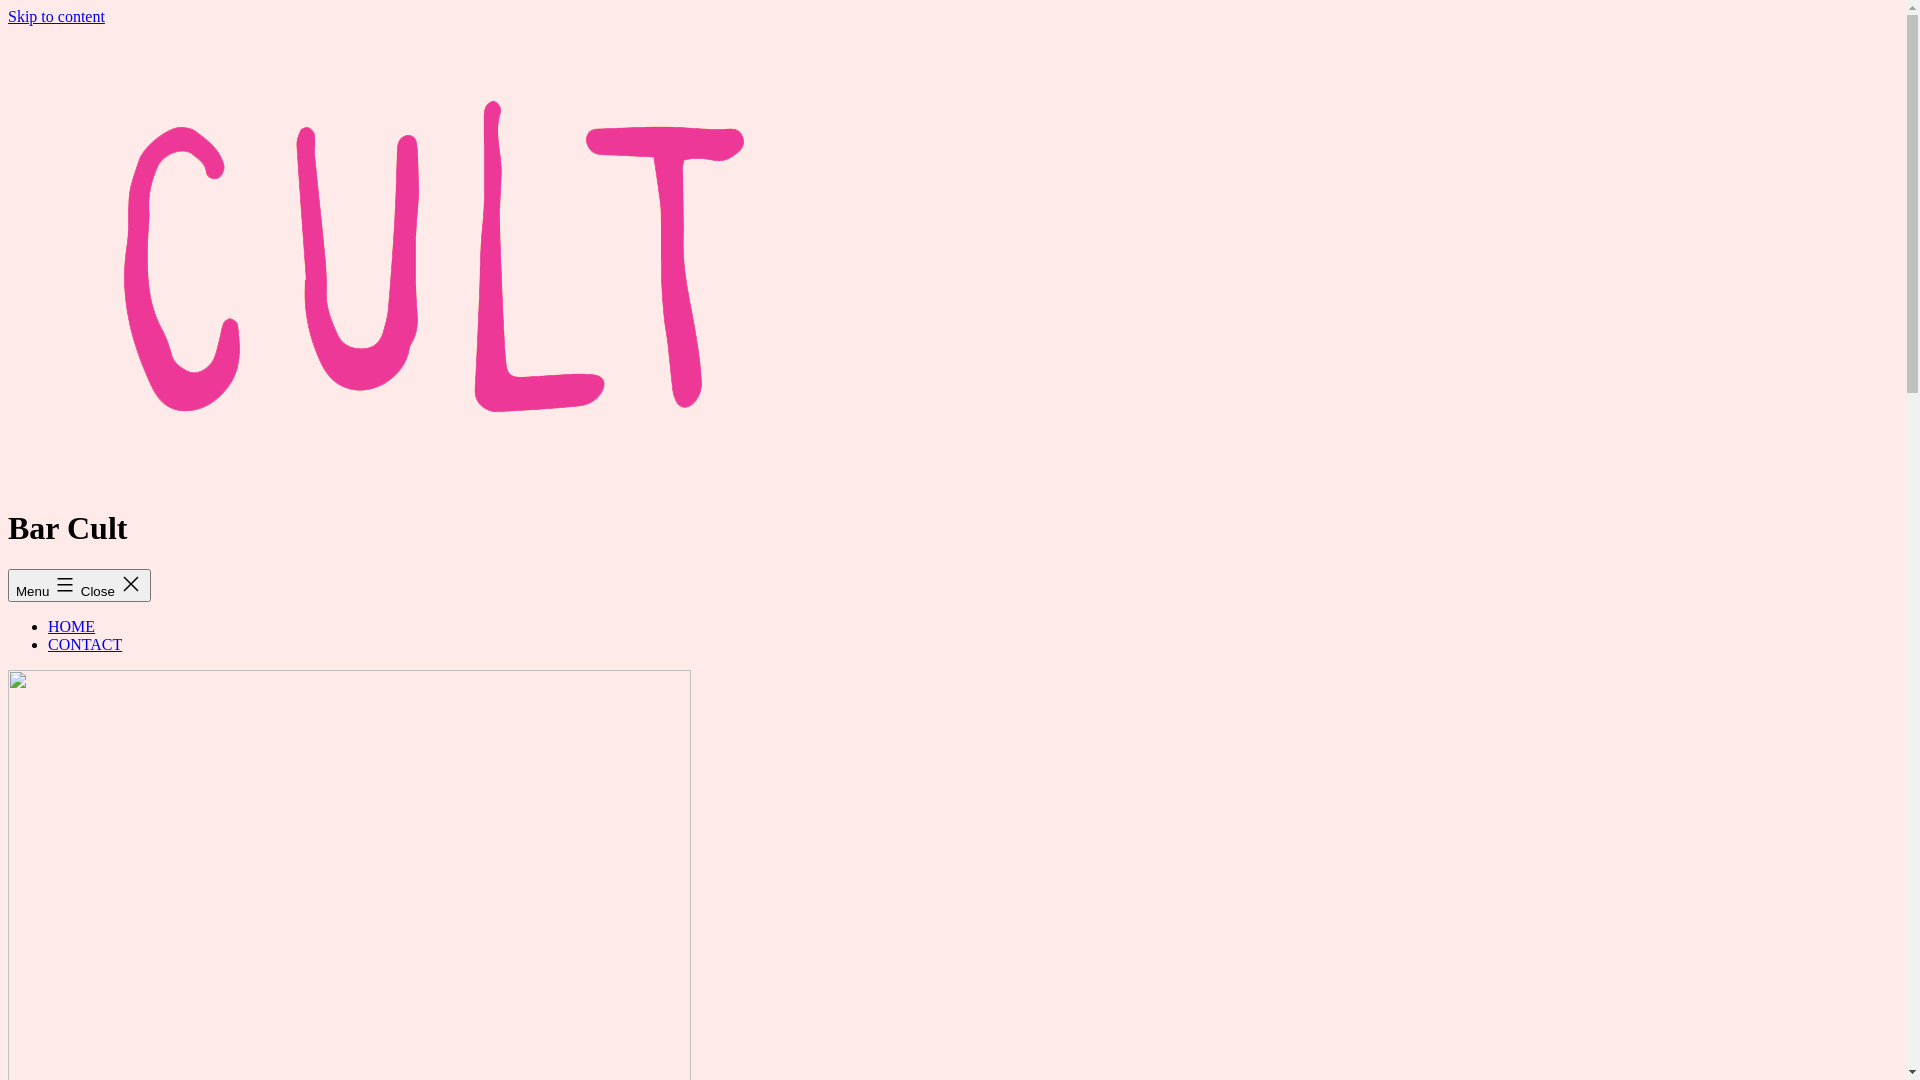  What do you see at coordinates (56, 16) in the screenshot?
I see `Skip to content` at bounding box center [56, 16].